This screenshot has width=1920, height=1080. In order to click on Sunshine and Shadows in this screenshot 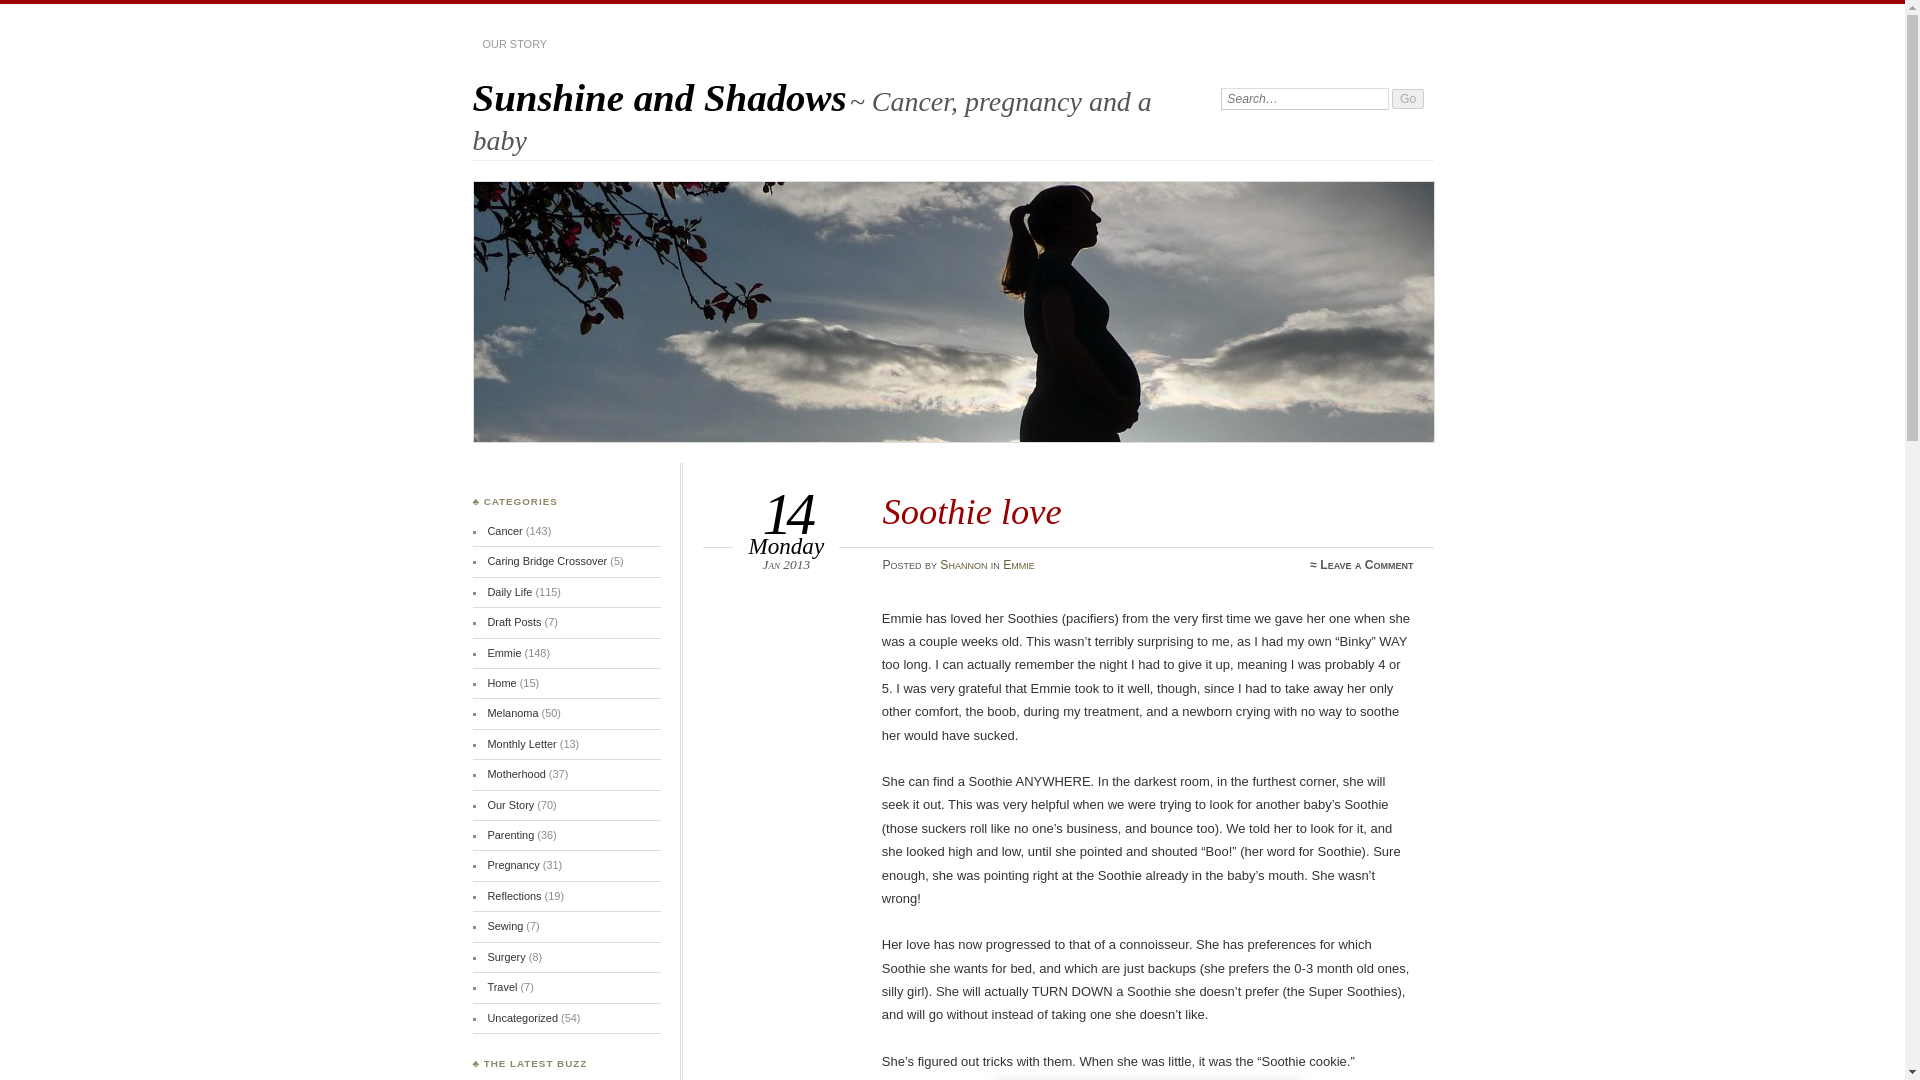, I will do `click(659, 96)`.